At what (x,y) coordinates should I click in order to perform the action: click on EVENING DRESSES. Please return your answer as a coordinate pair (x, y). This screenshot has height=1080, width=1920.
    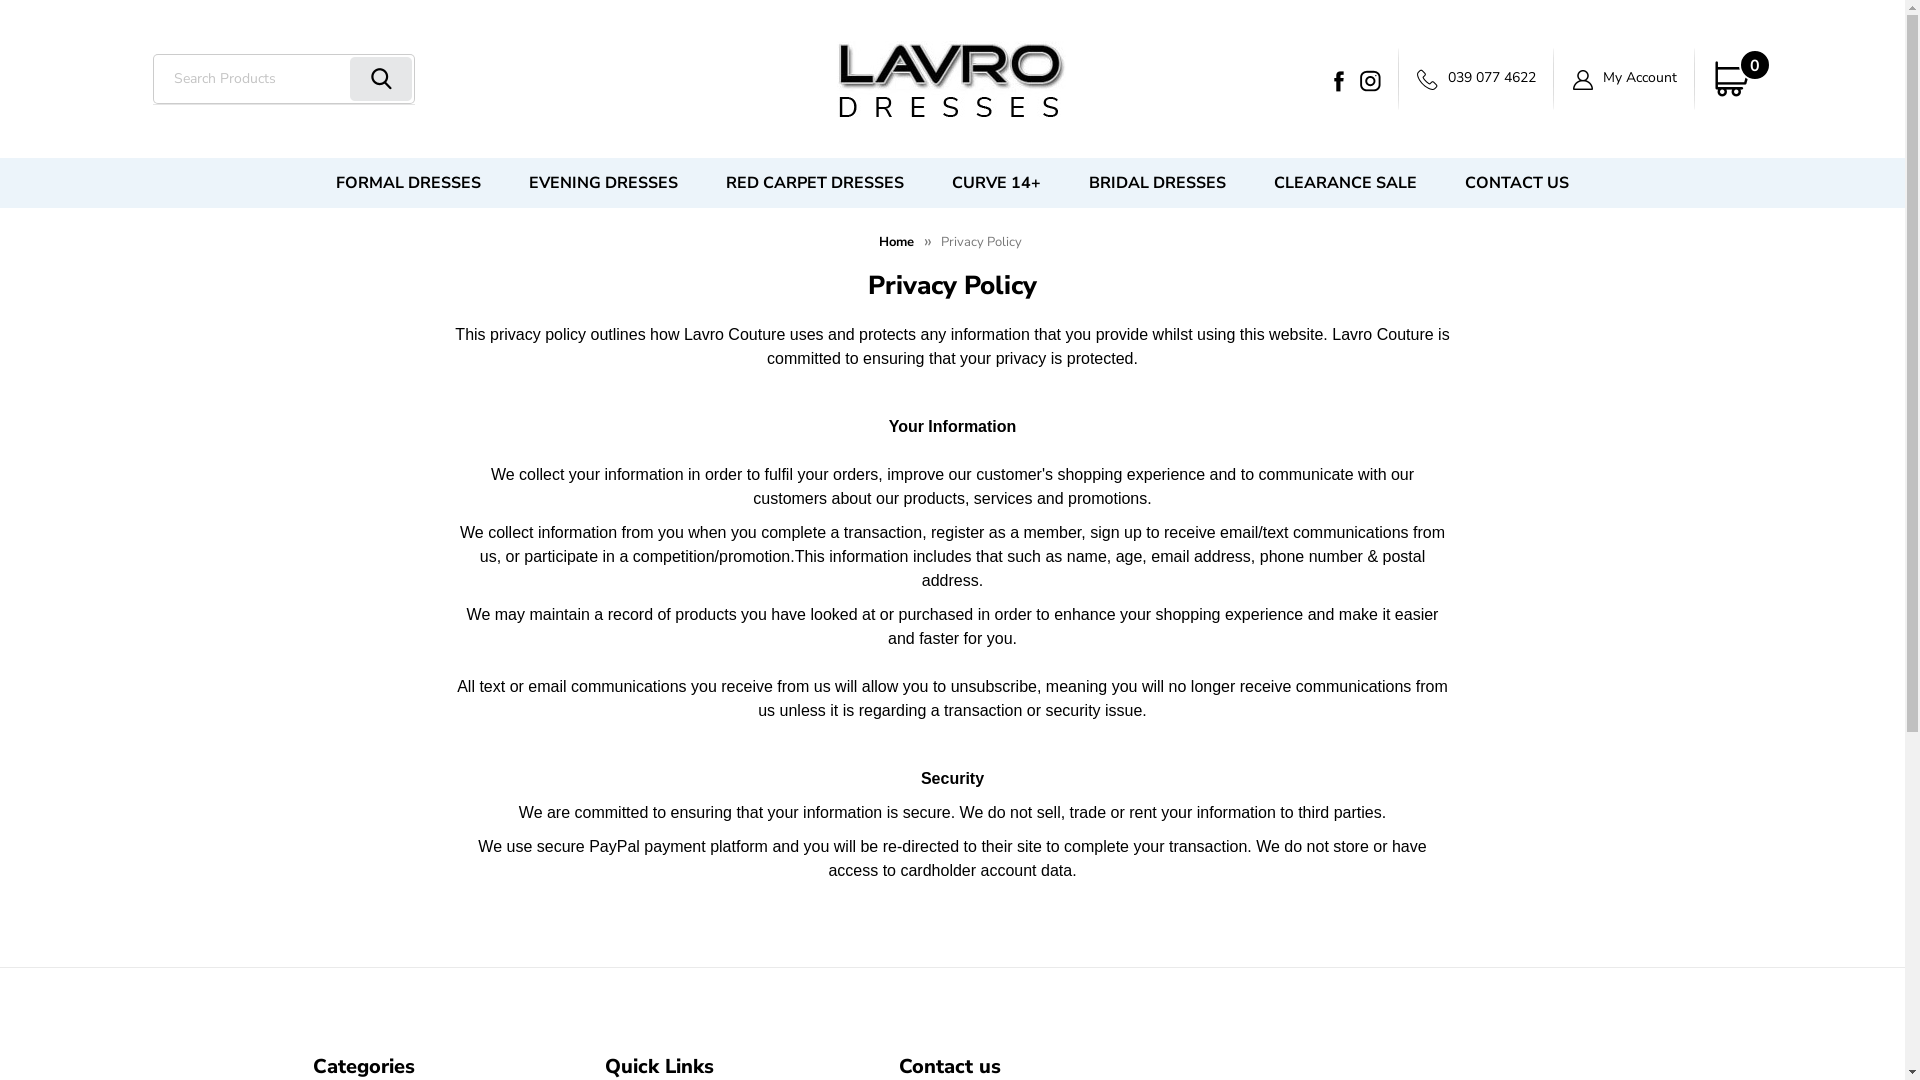
    Looking at the image, I should click on (603, 183).